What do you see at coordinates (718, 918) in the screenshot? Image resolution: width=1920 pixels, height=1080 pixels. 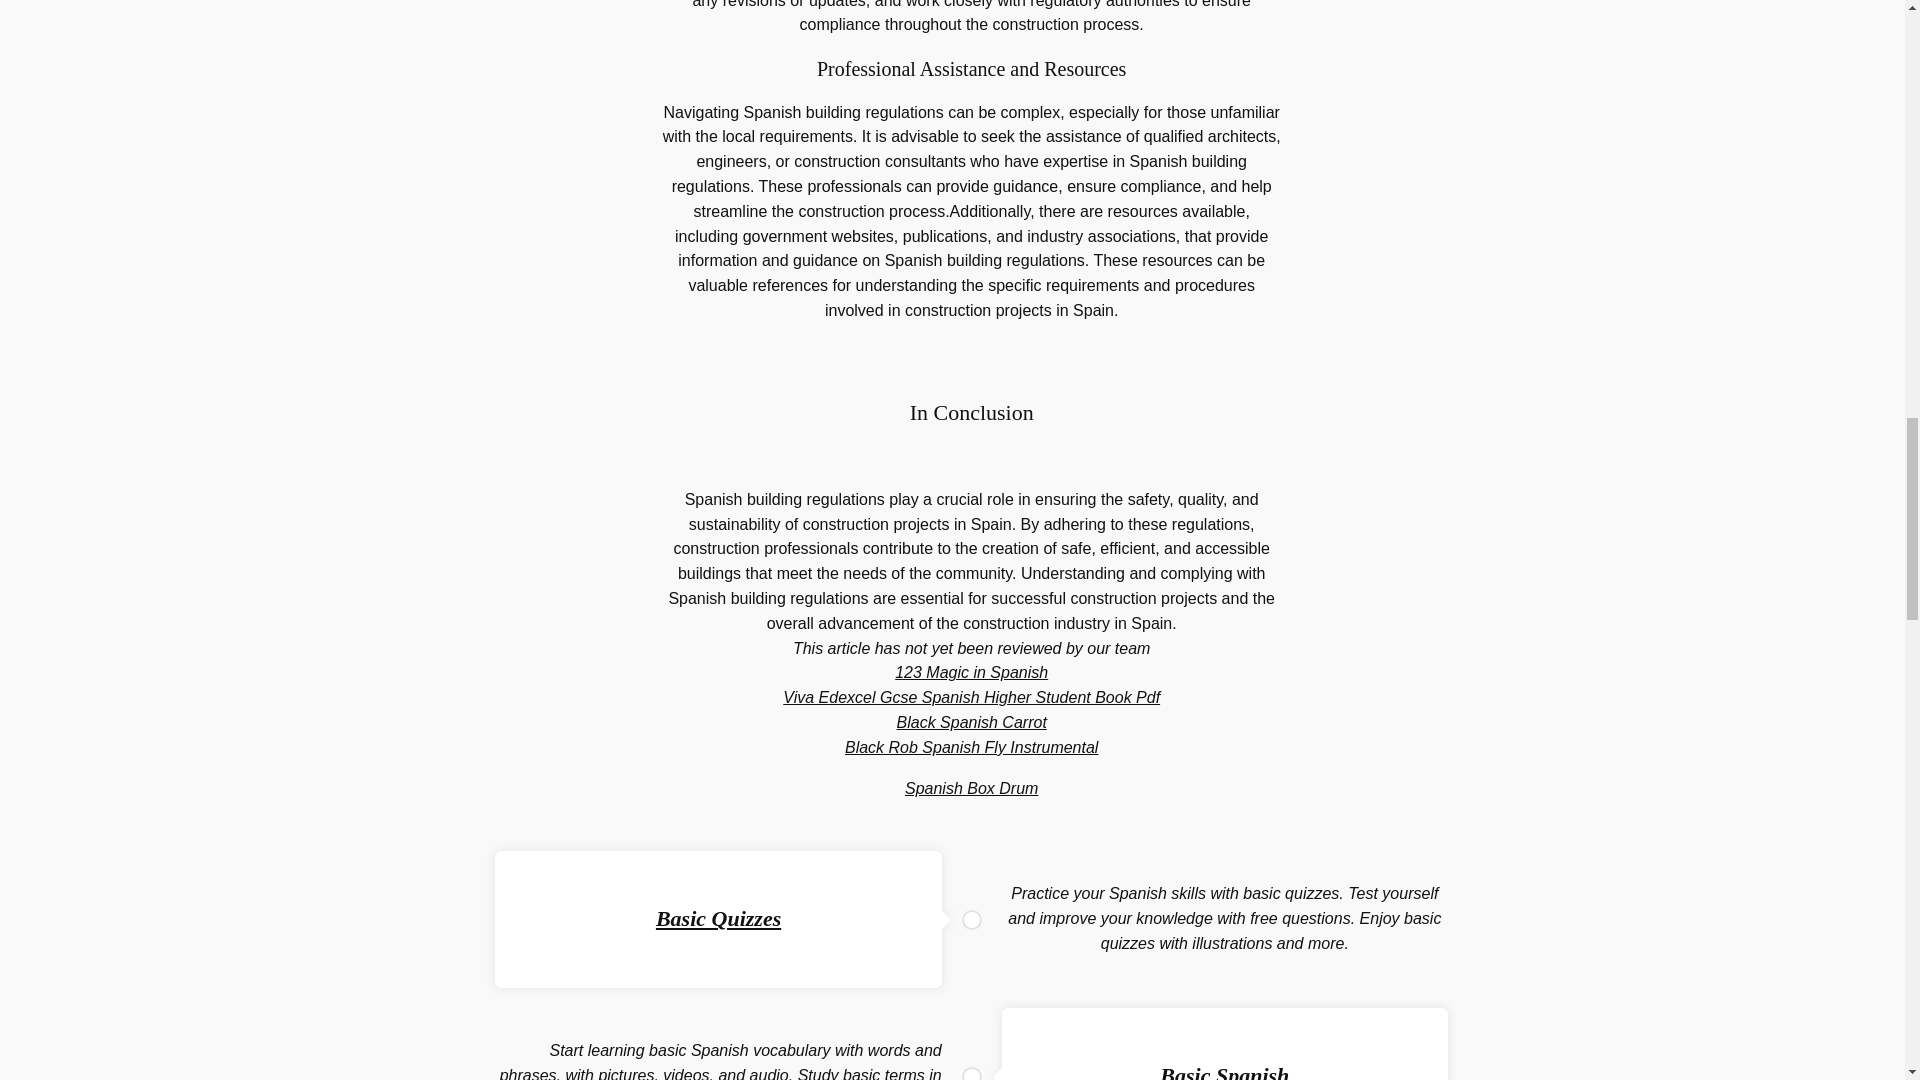 I see `Basic Quizzes` at bounding box center [718, 918].